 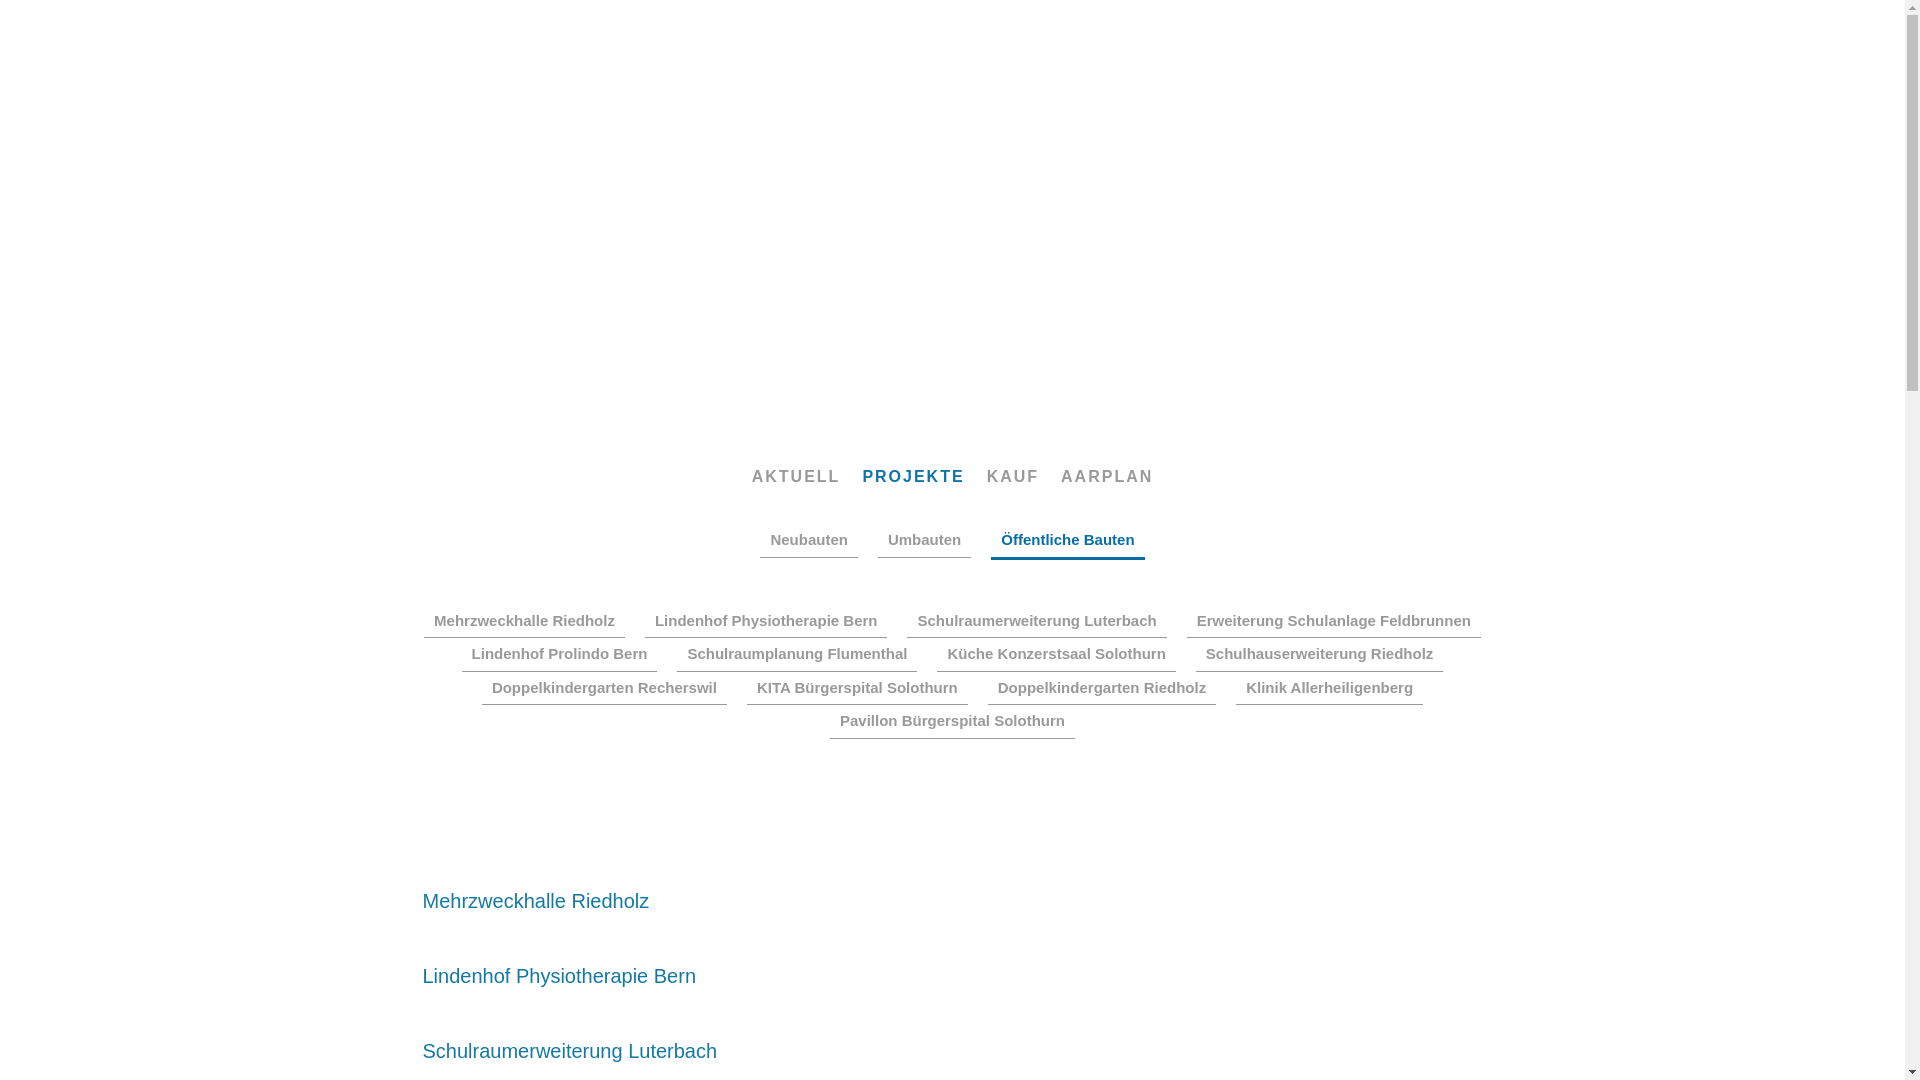 I want to click on Erweiterung Schulanlage Feldbrunnen, so click(x=1334, y=621).